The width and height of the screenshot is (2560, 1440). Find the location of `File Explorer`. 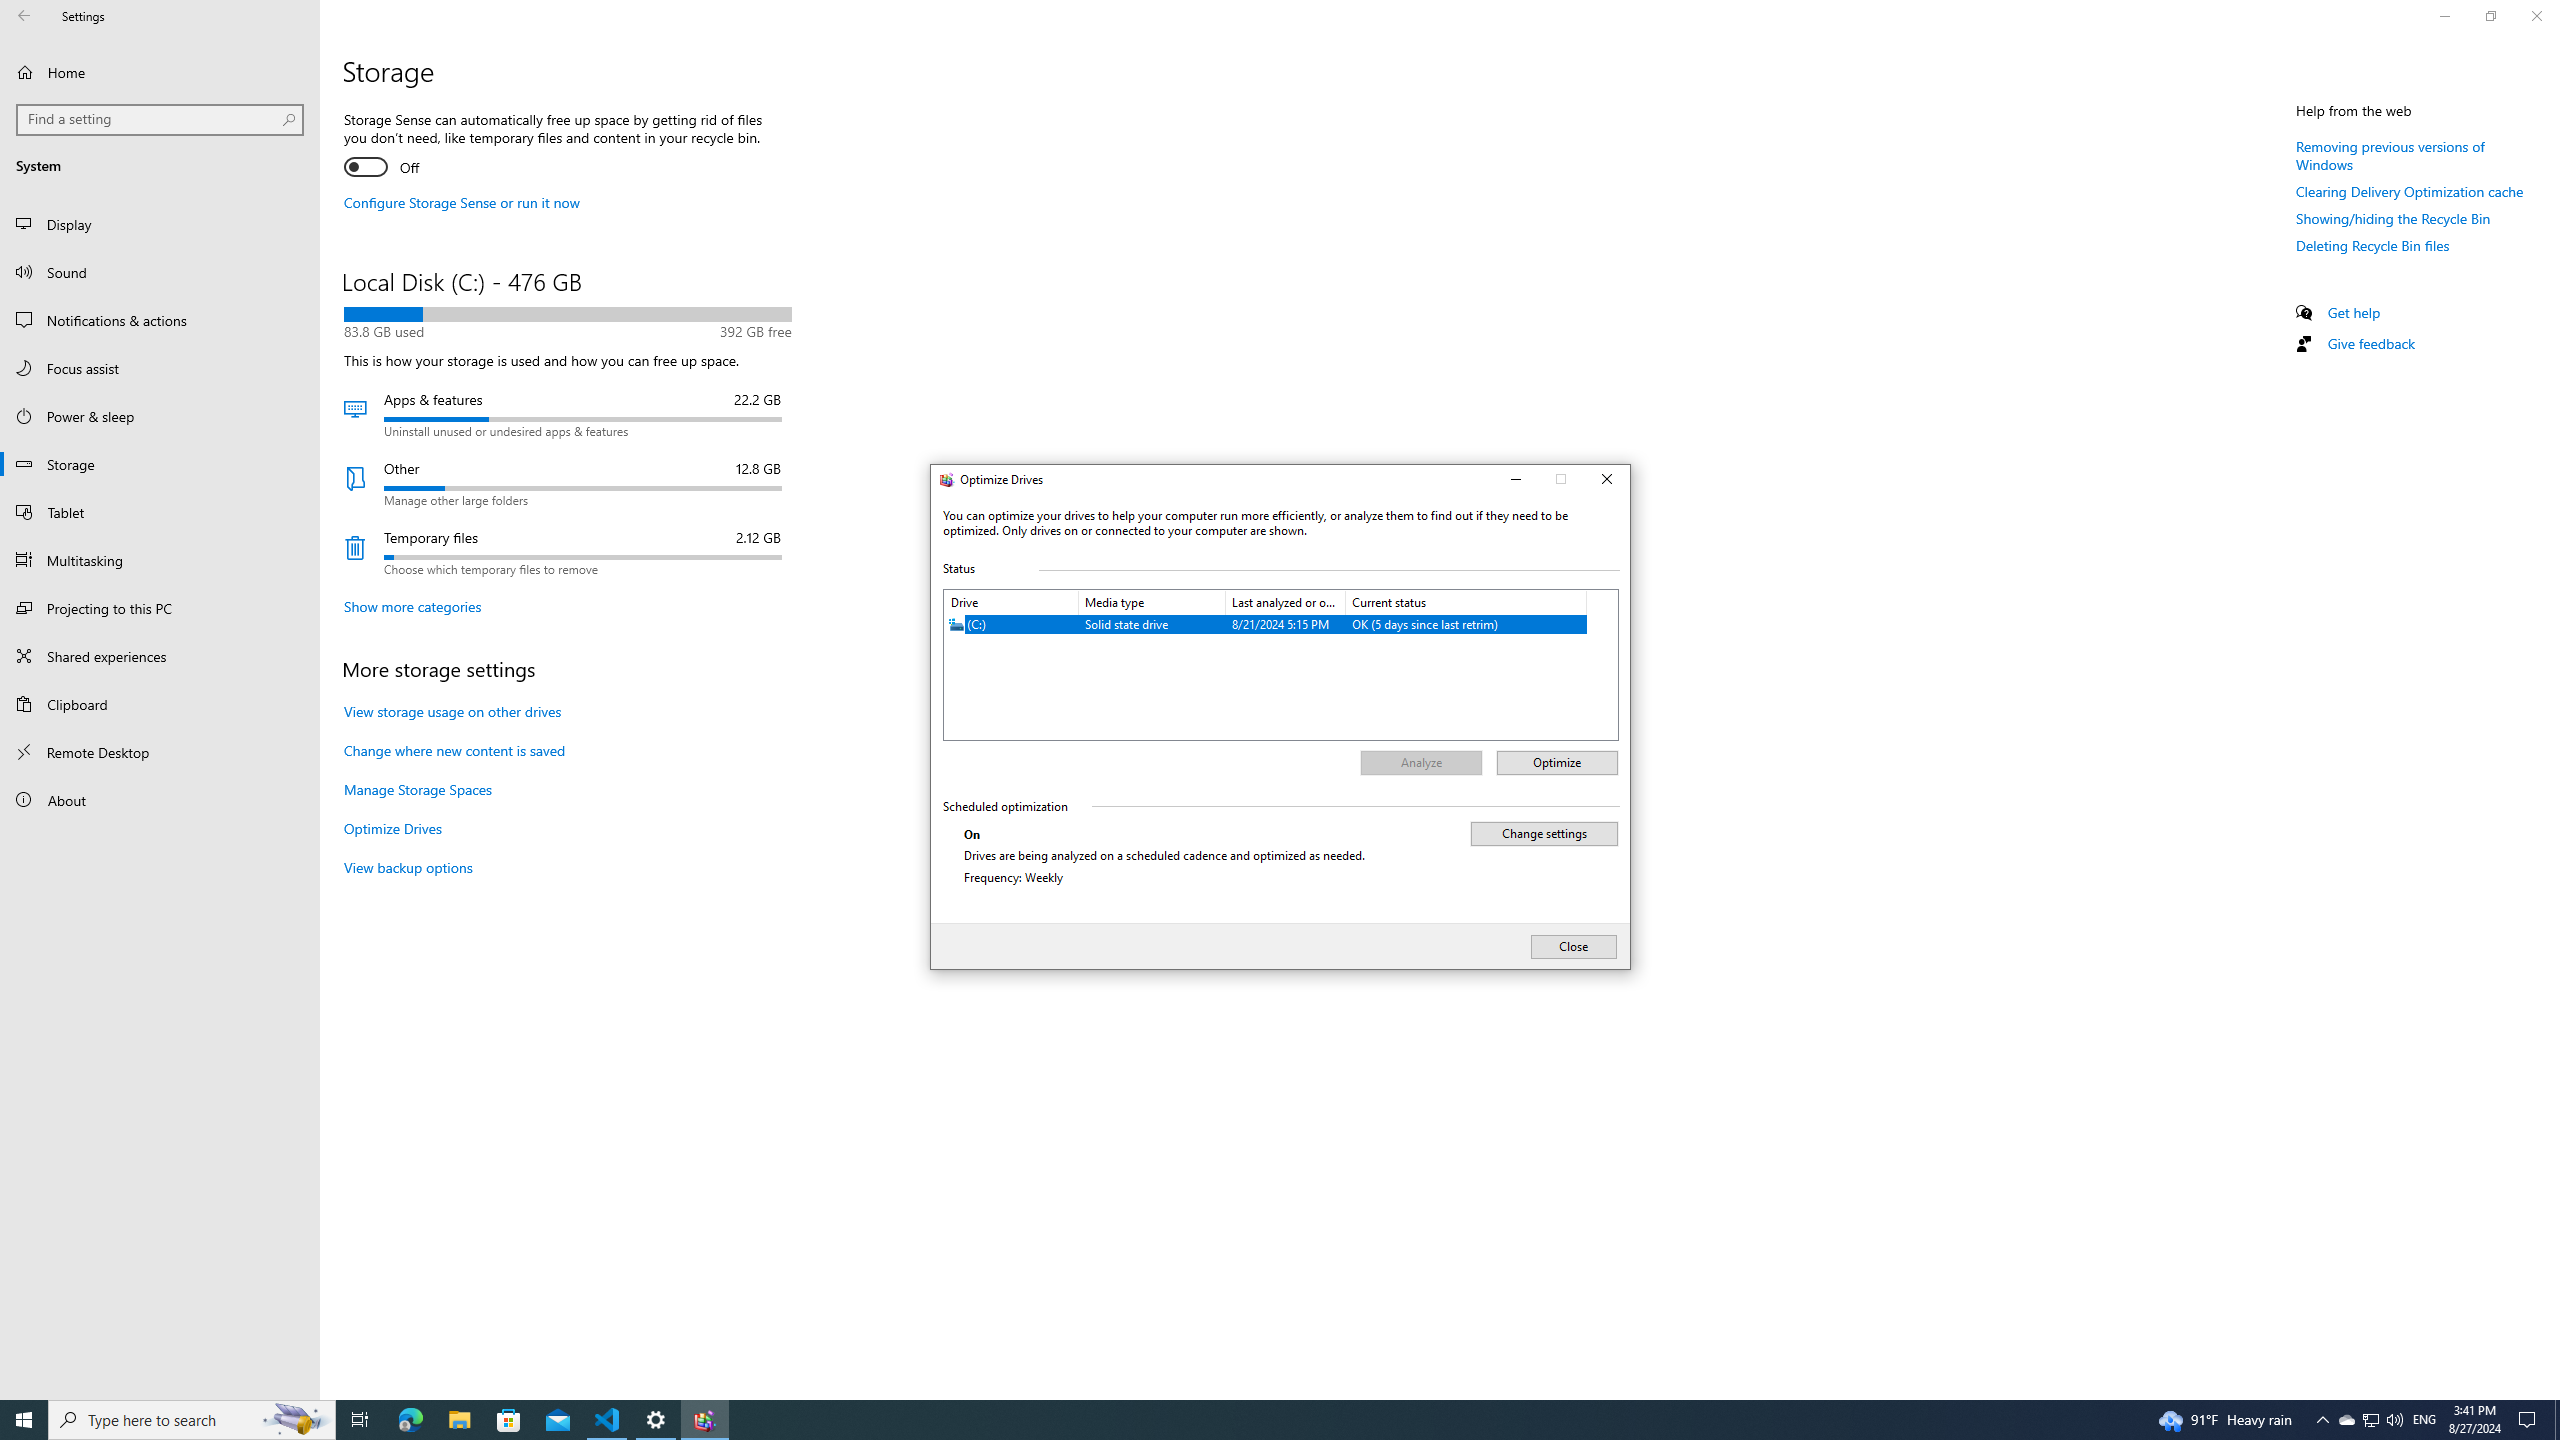

File Explorer is located at coordinates (2346, 1420).